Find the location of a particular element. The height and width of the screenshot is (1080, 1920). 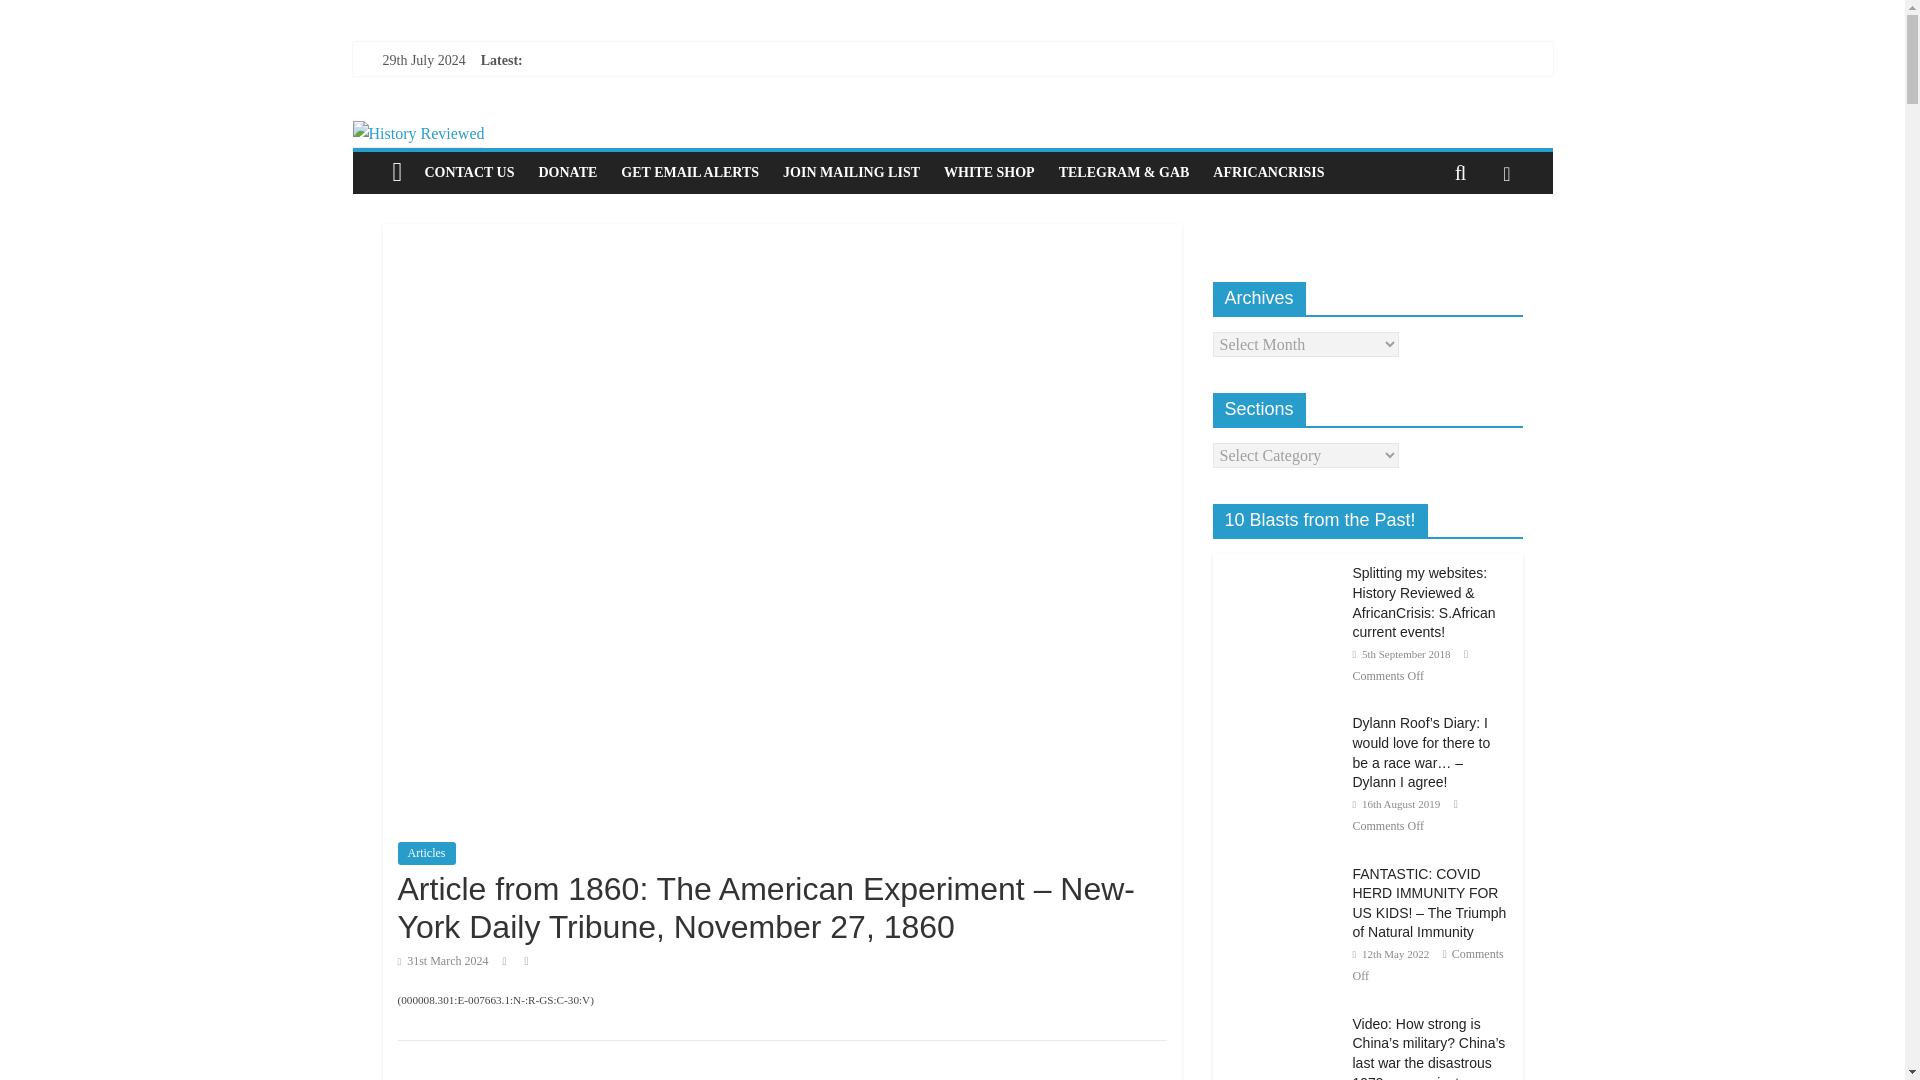

1:32 am is located at coordinates (443, 960).